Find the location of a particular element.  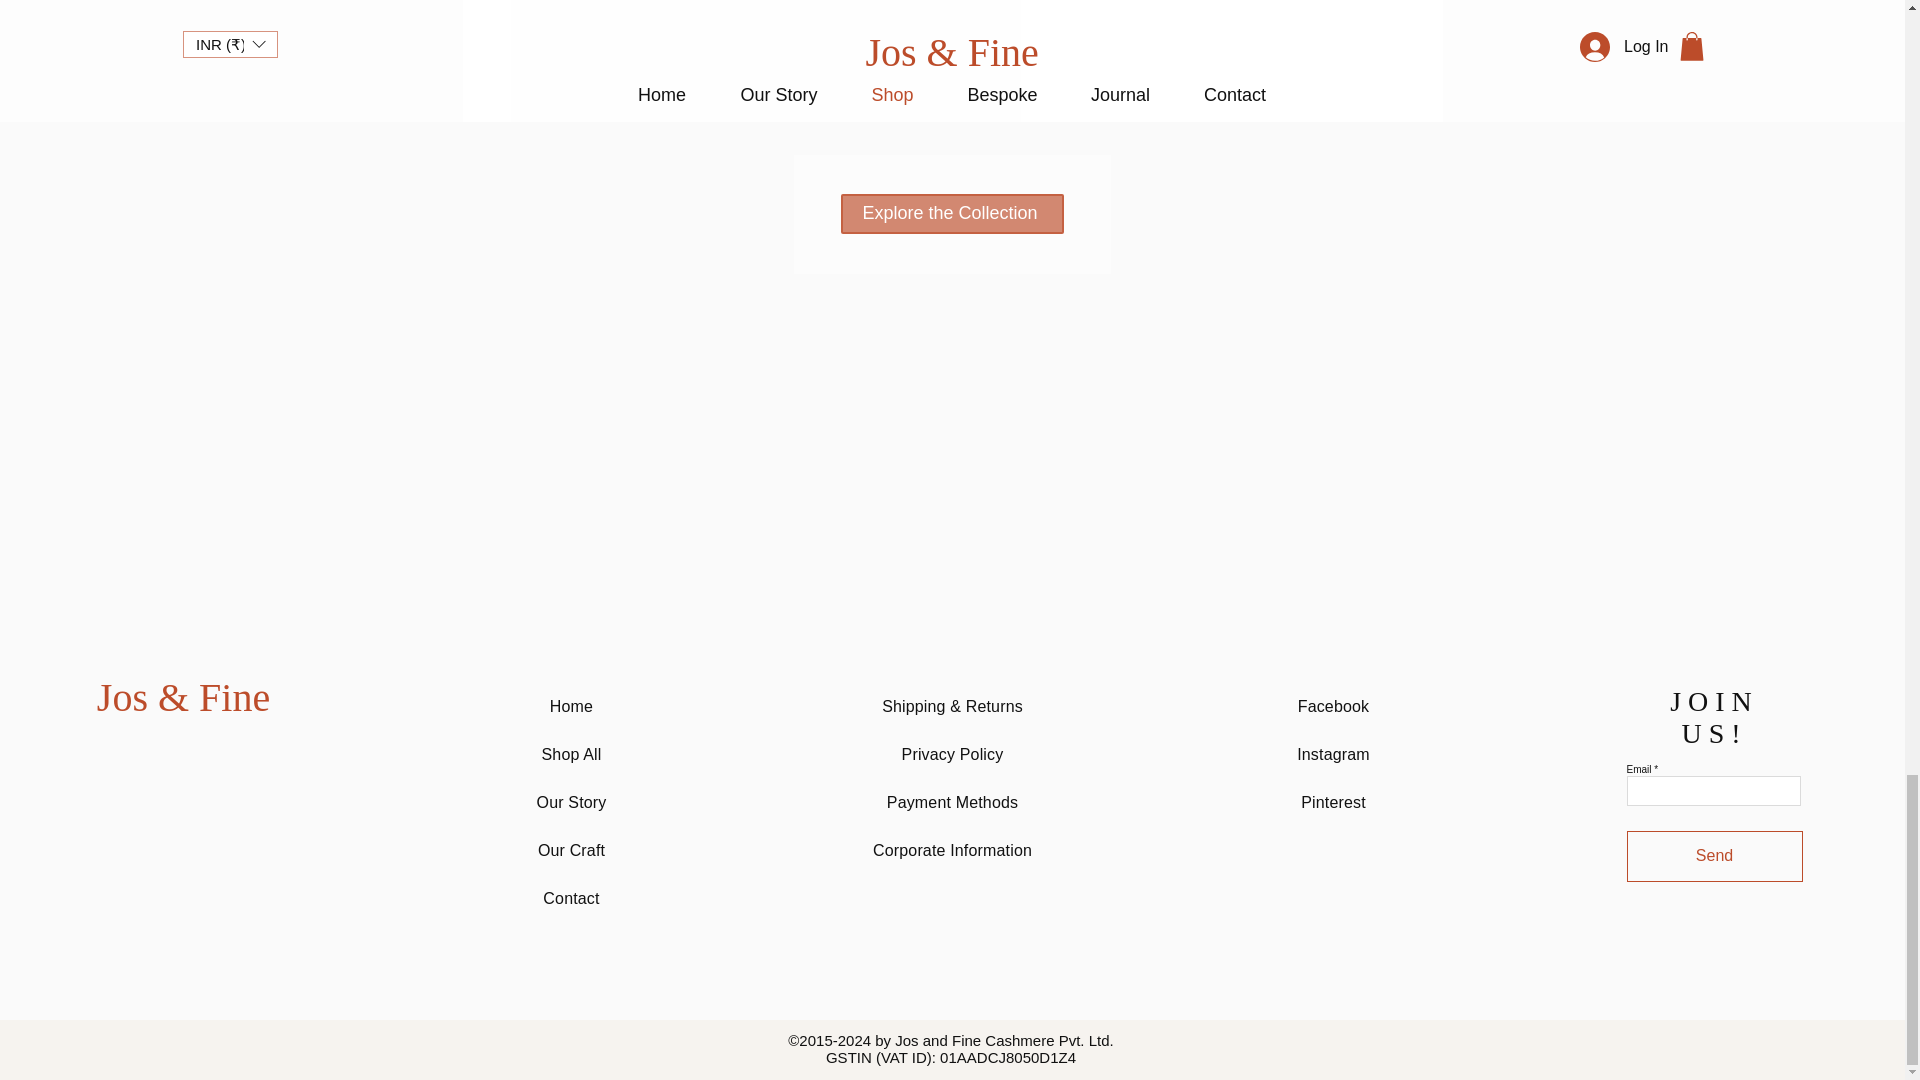

Instagram is located at coordinates (1334, 754).